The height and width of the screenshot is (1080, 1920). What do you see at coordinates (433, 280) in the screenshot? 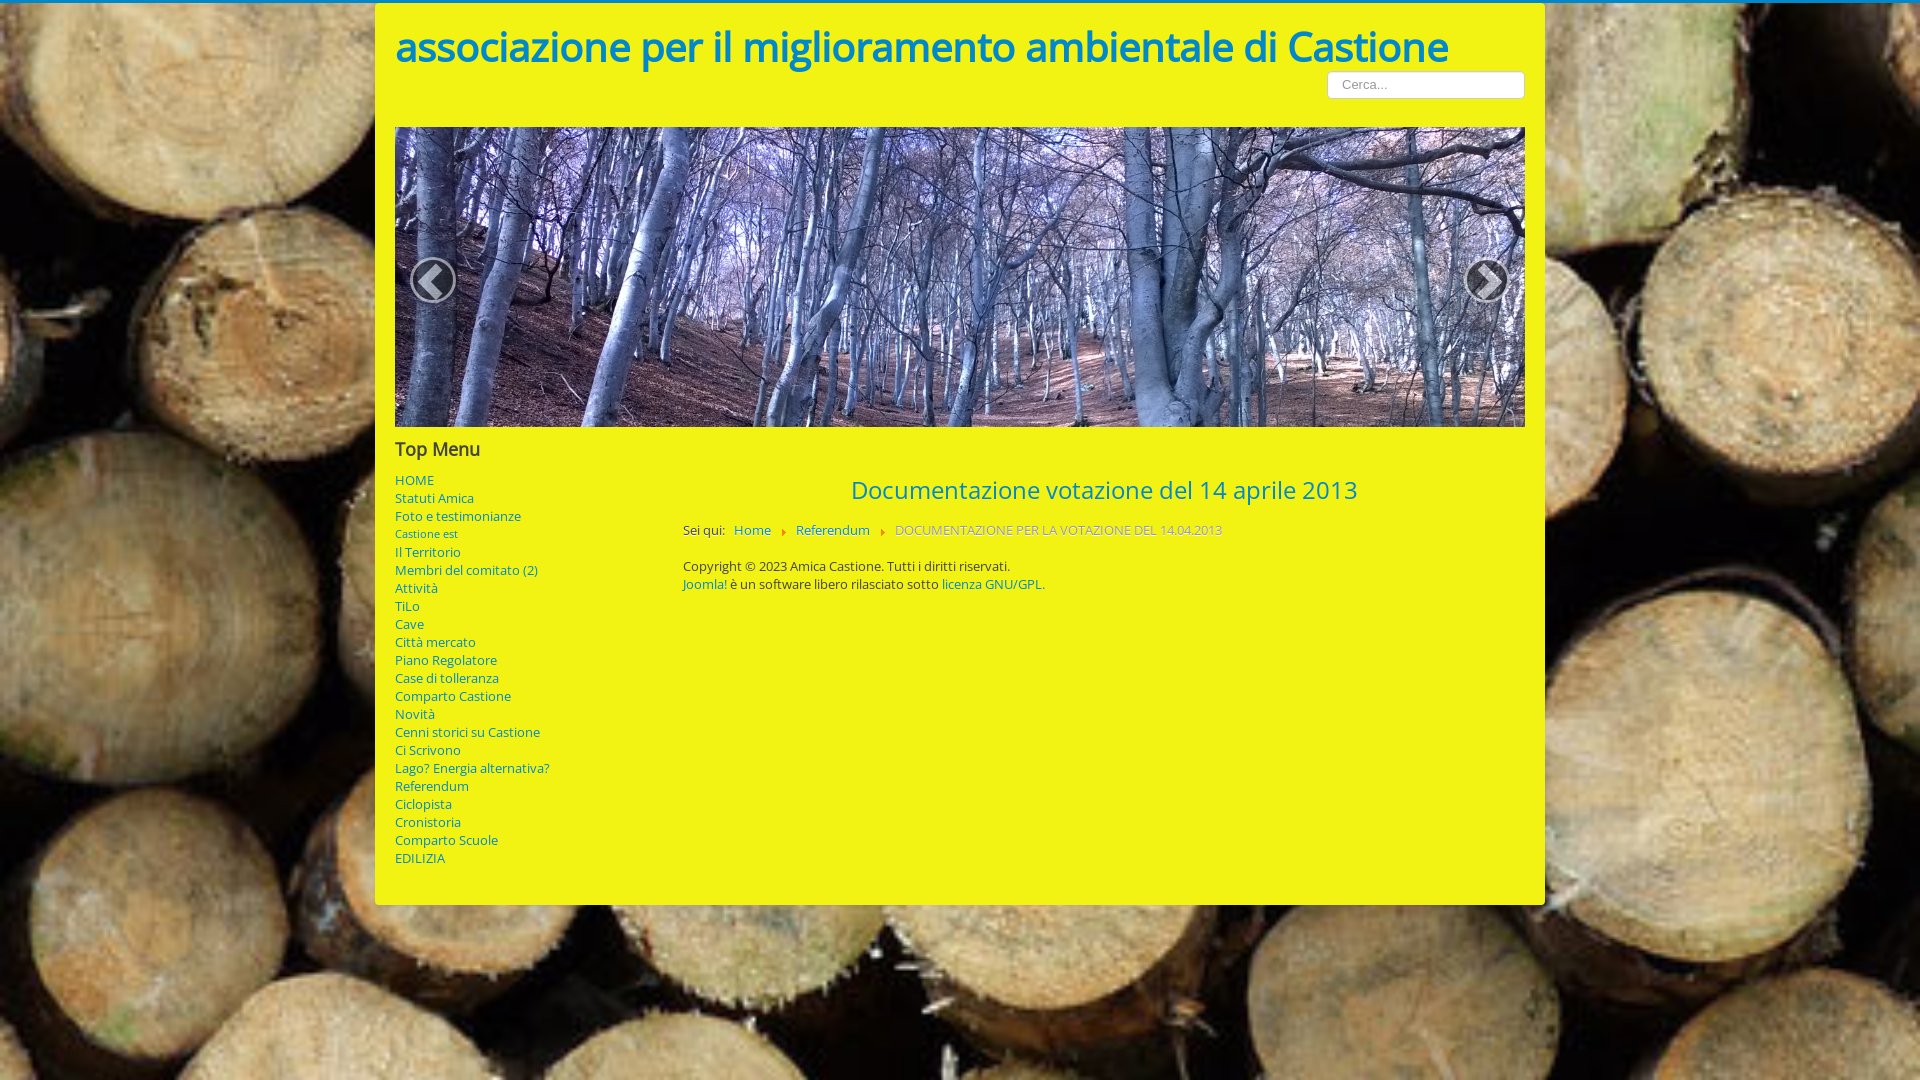
I see `<` at bounding box center [433, 280].